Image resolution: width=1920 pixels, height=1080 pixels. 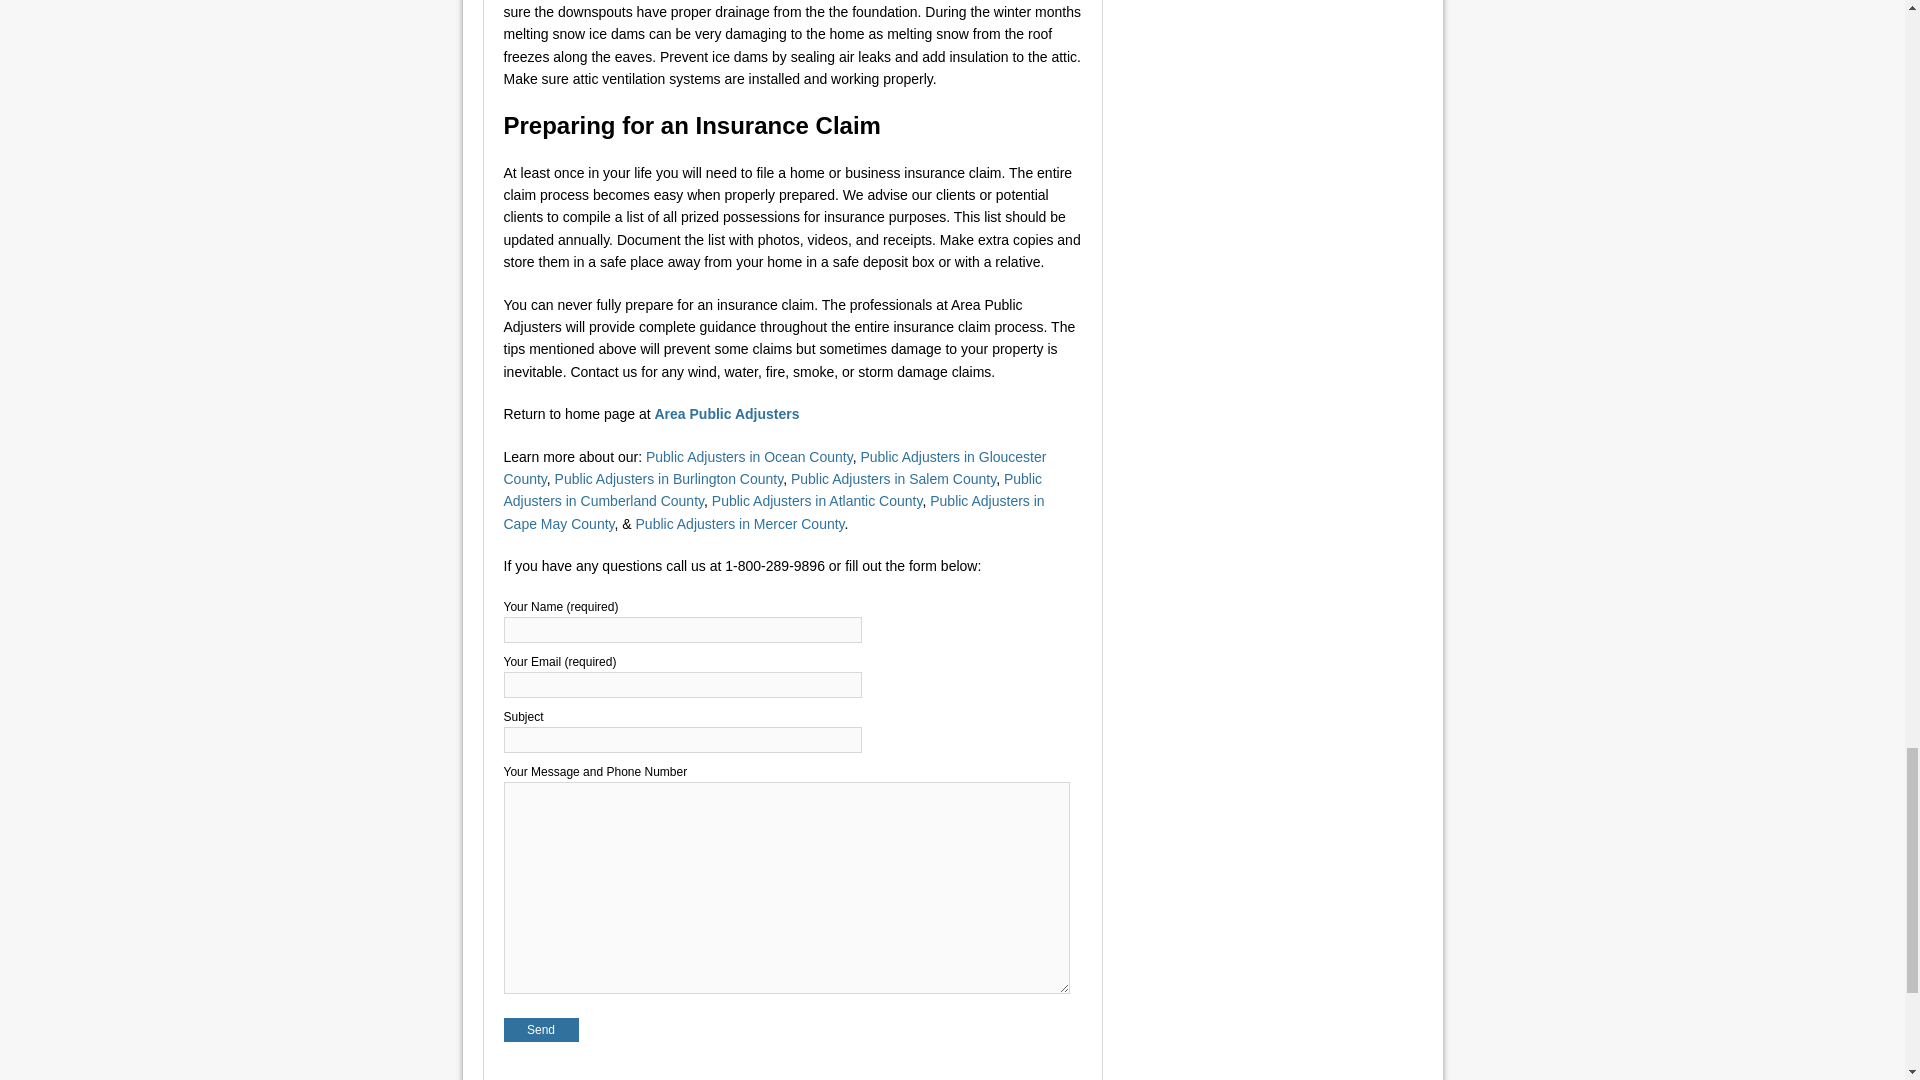 I want to click on Public Adjusters in Salem County, so click(x=894, y=478).